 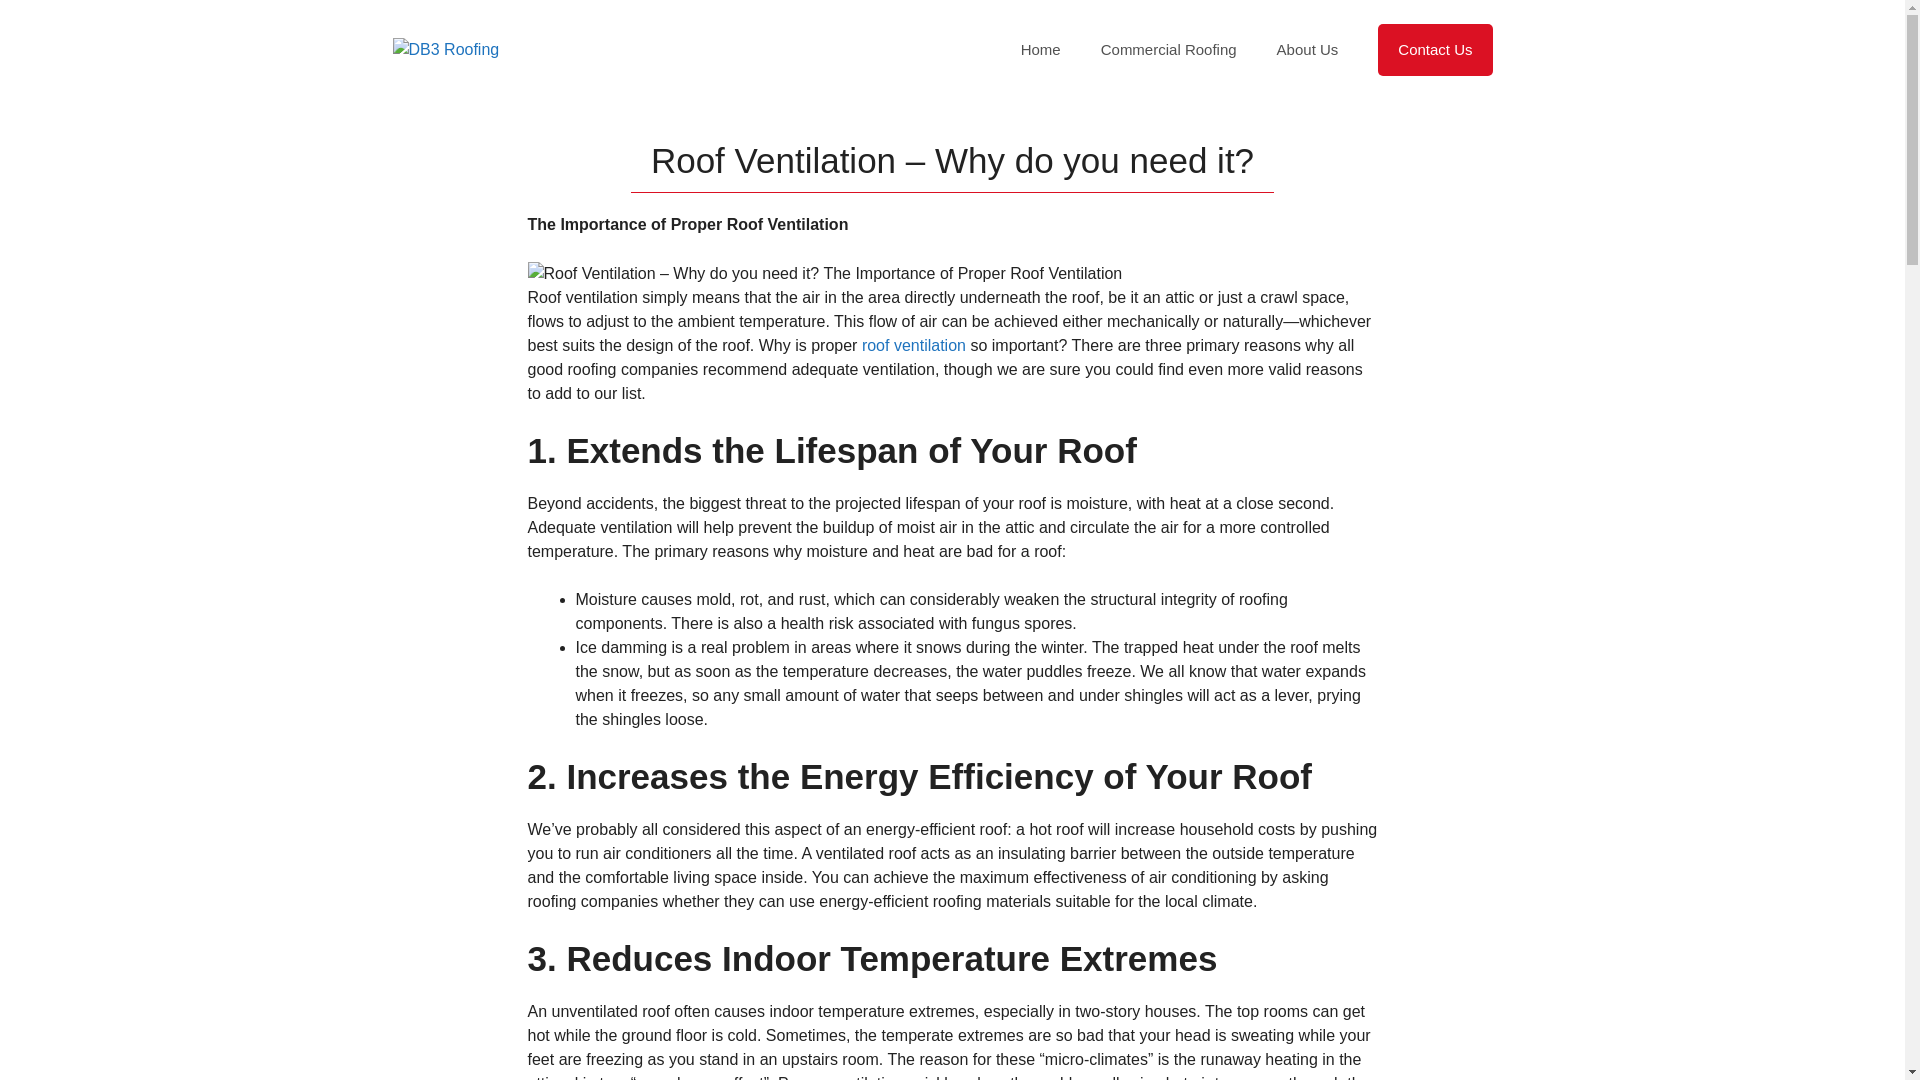 What do you see at coordinates (1040, 50) in the screenshot?
I see `Home` at bounding box center [1040, 50].